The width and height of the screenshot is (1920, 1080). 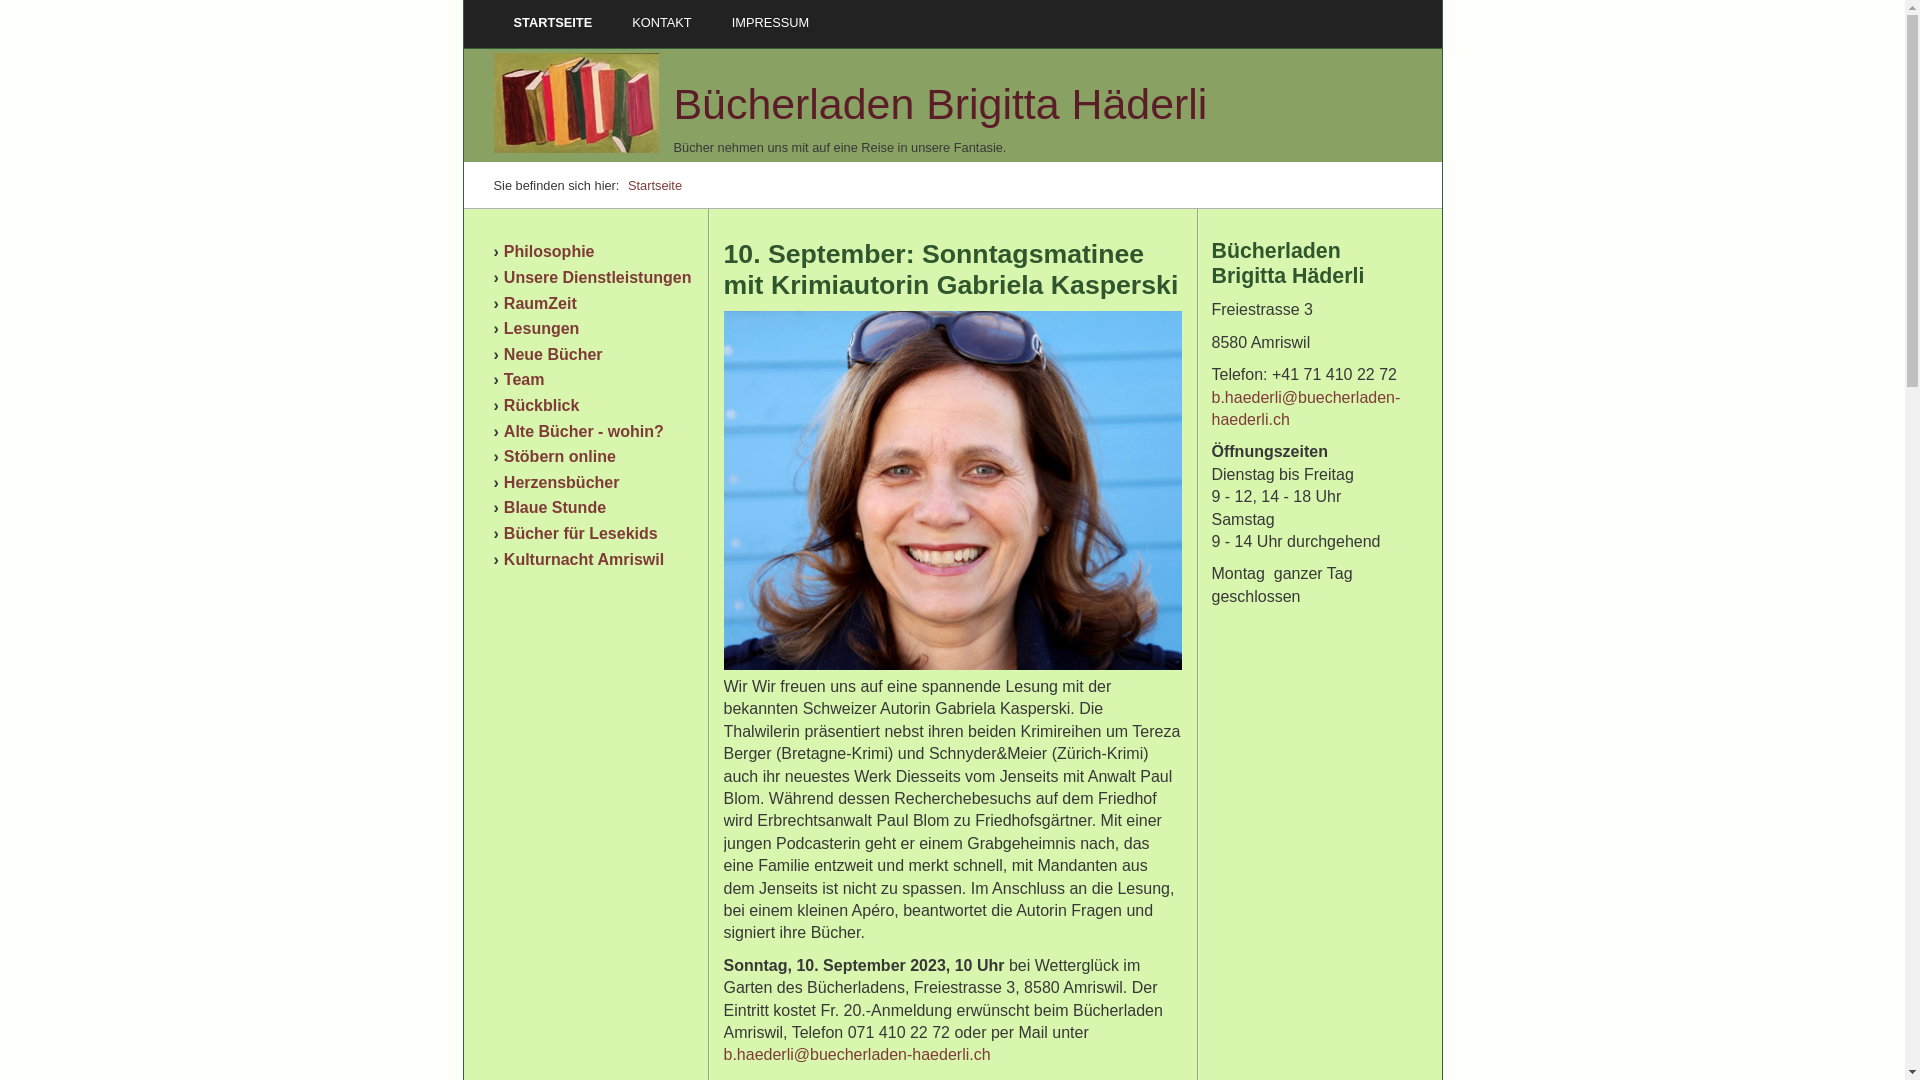 What do you see at coordinates (598, 278) in the screenshot?
I see `Unsere Dienstleistungen` at bounding box center [598, 278].